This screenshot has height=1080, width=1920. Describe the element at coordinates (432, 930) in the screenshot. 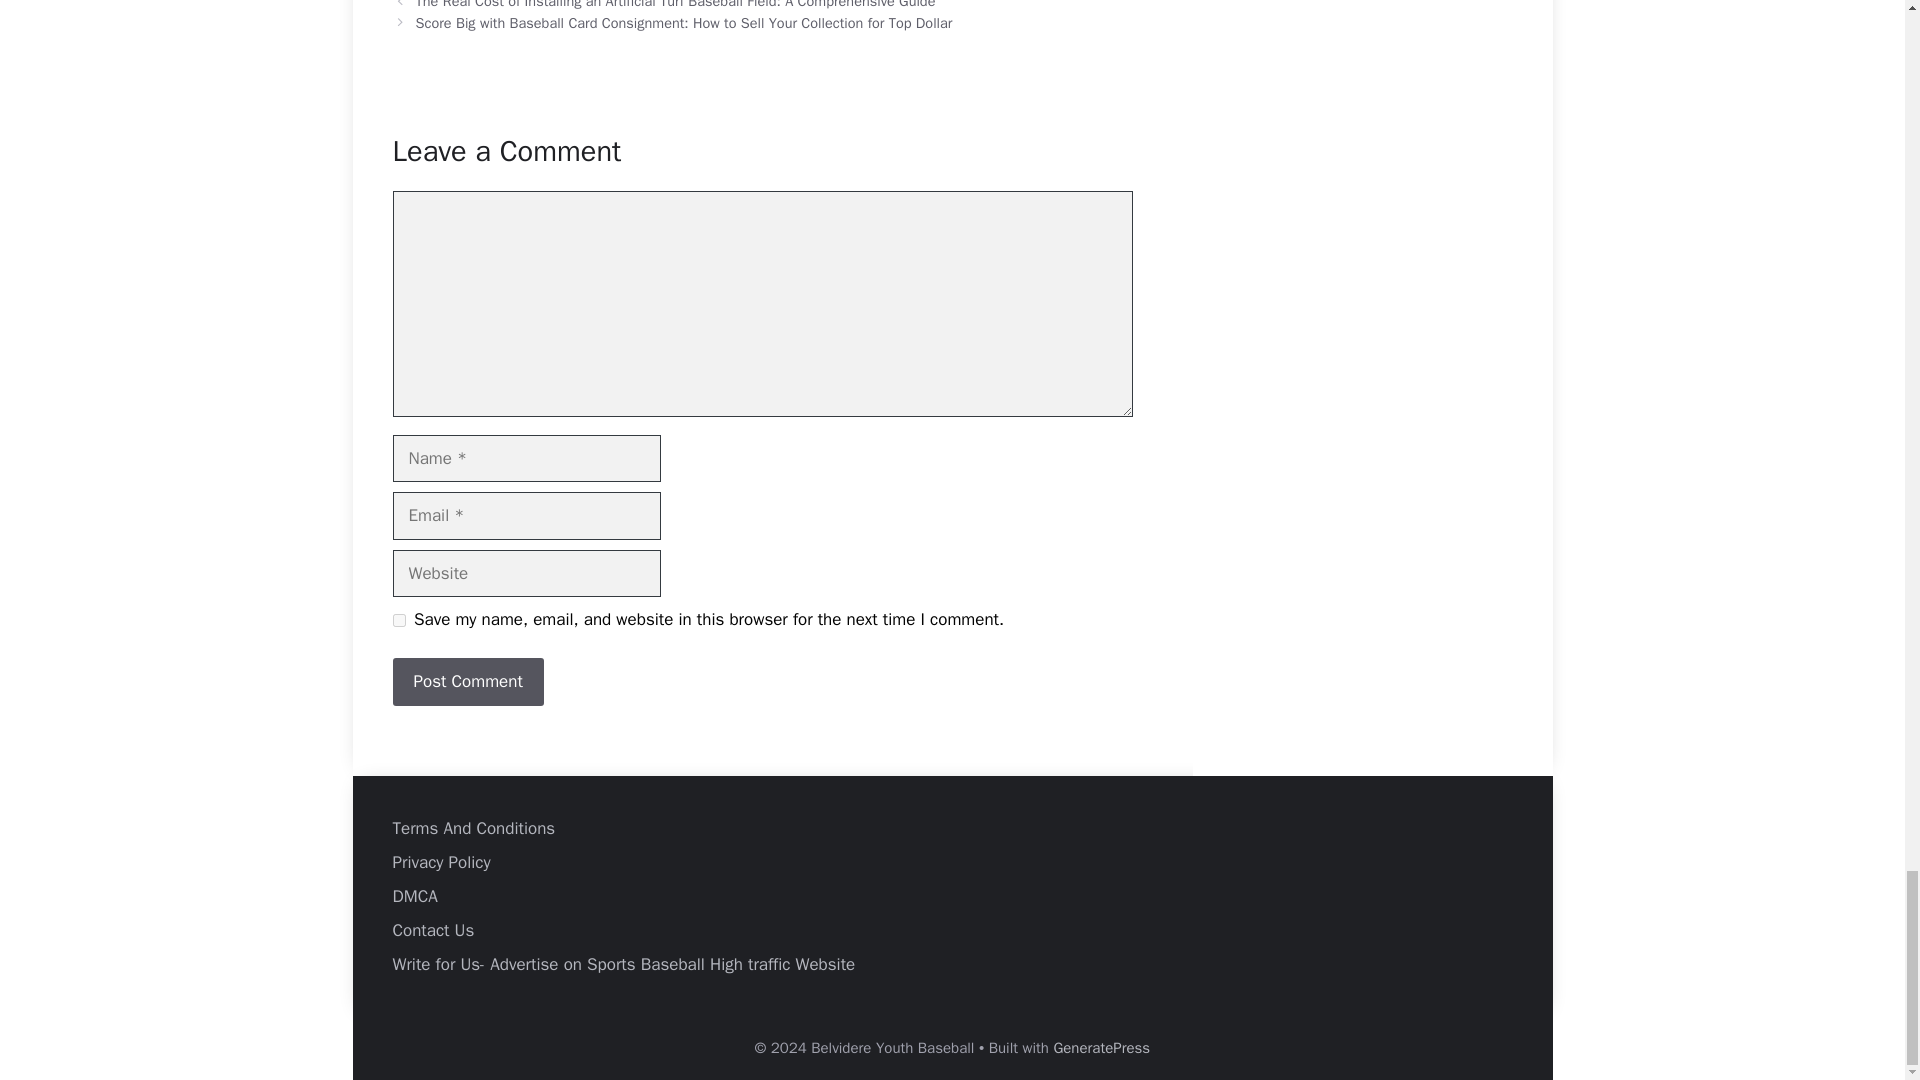

I see `Contact Us` at that location.